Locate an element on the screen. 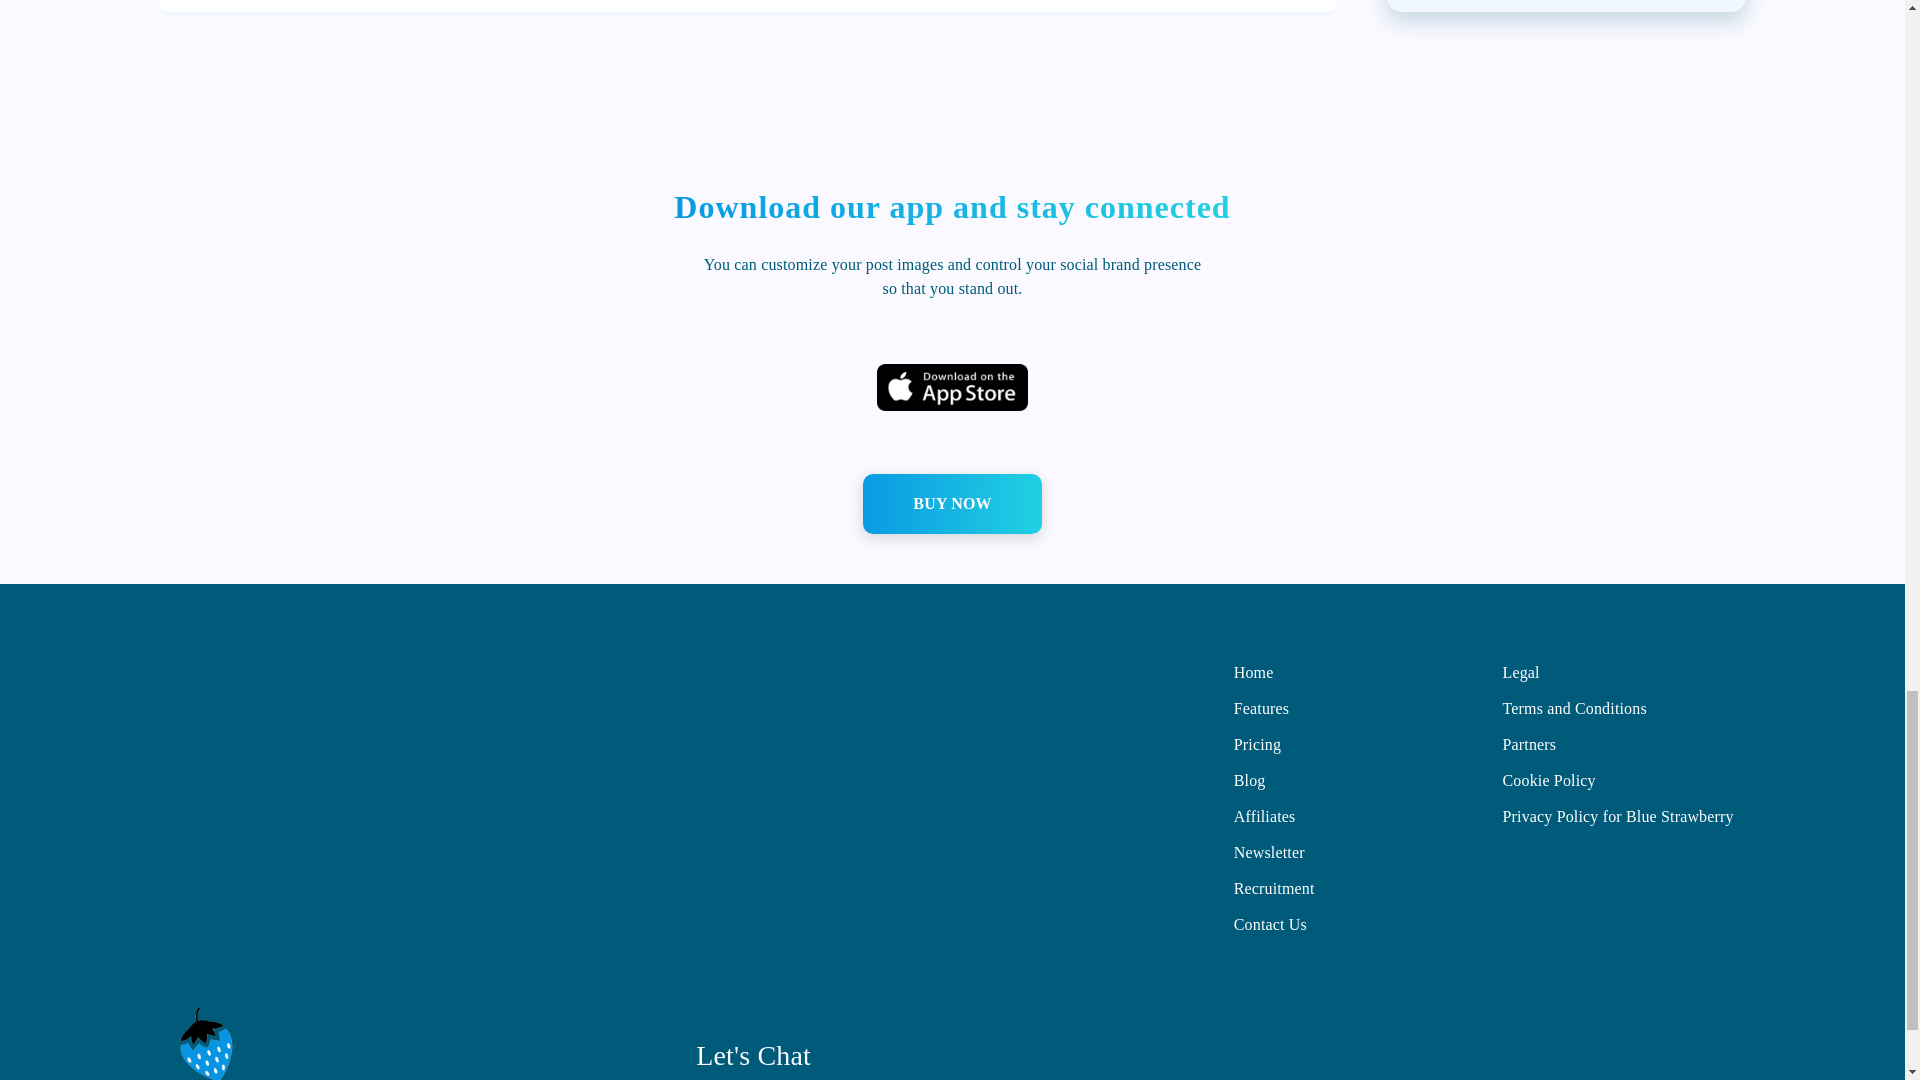 This screenshot has height=1080, width=1920. Download App from Apple App Store is located at coordinates (952, 387).